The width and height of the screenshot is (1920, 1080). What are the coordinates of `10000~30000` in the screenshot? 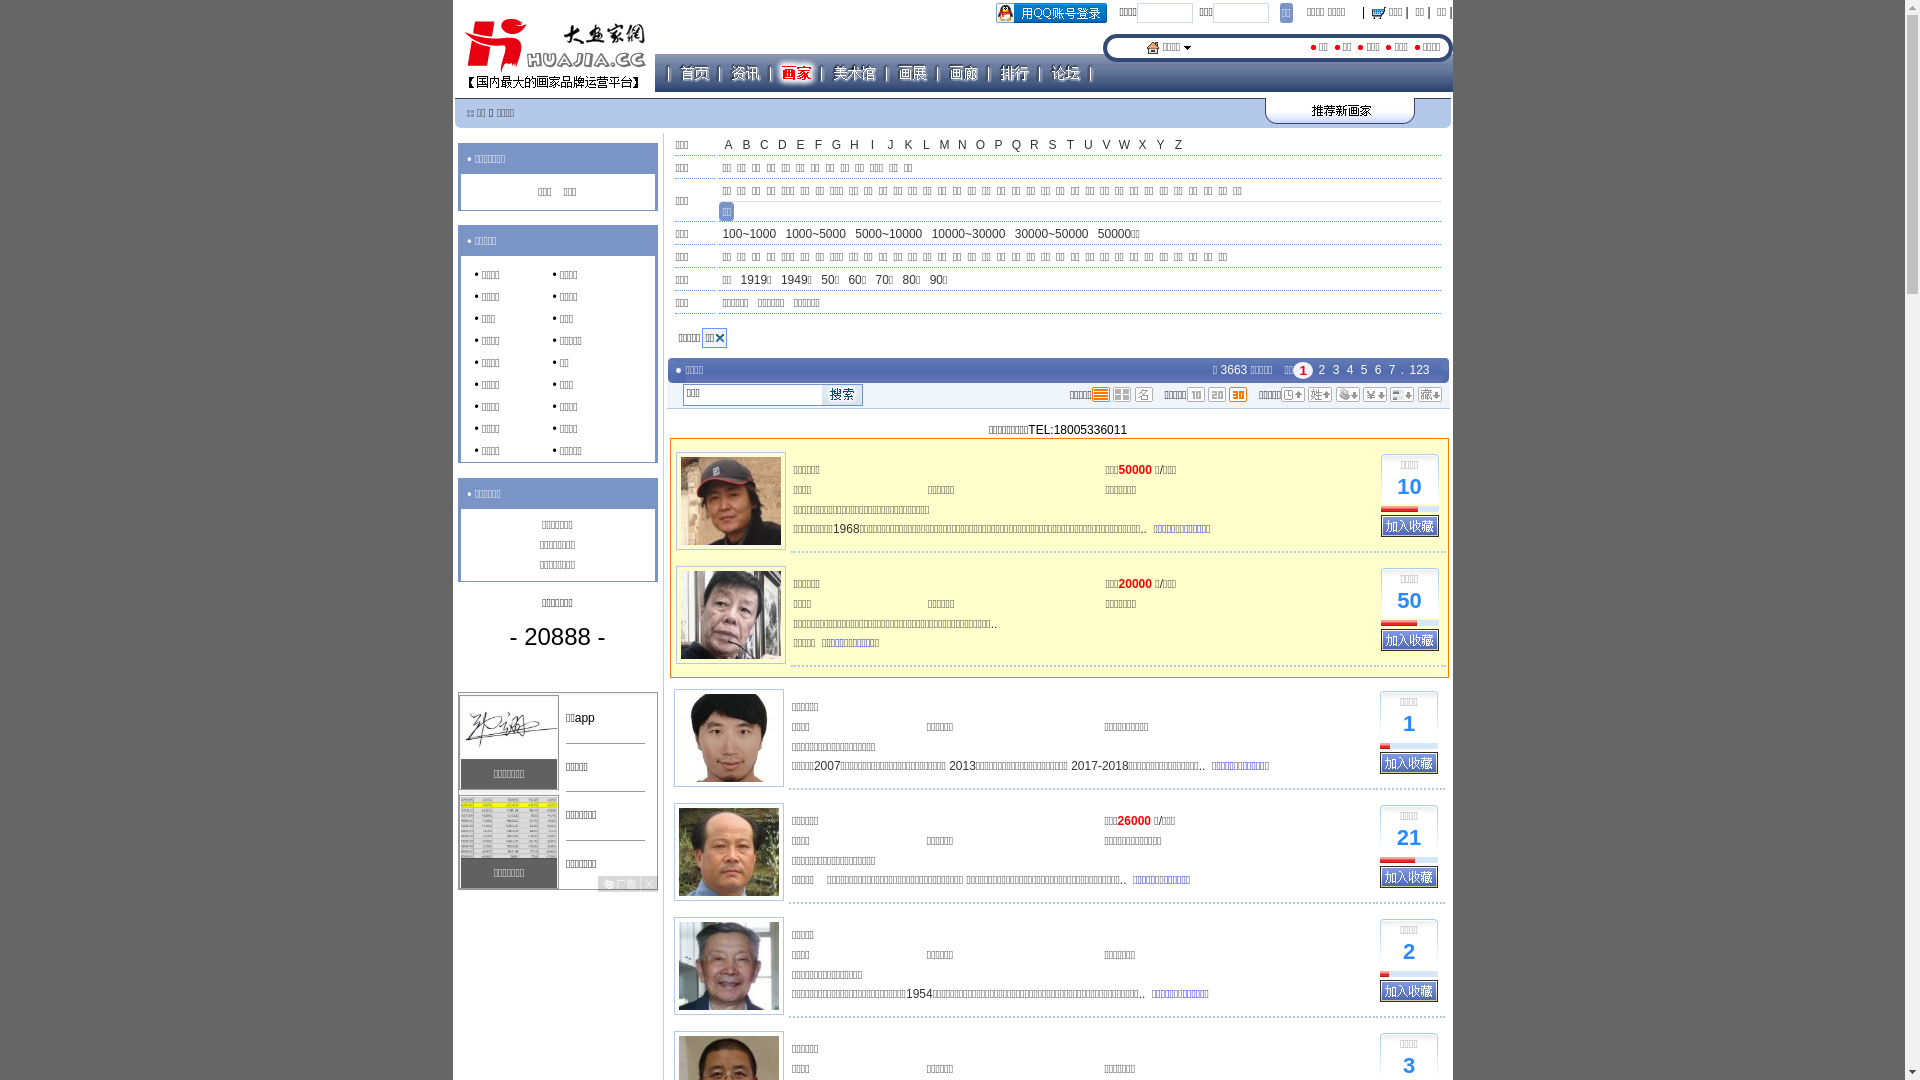 It's located at (969, 235).